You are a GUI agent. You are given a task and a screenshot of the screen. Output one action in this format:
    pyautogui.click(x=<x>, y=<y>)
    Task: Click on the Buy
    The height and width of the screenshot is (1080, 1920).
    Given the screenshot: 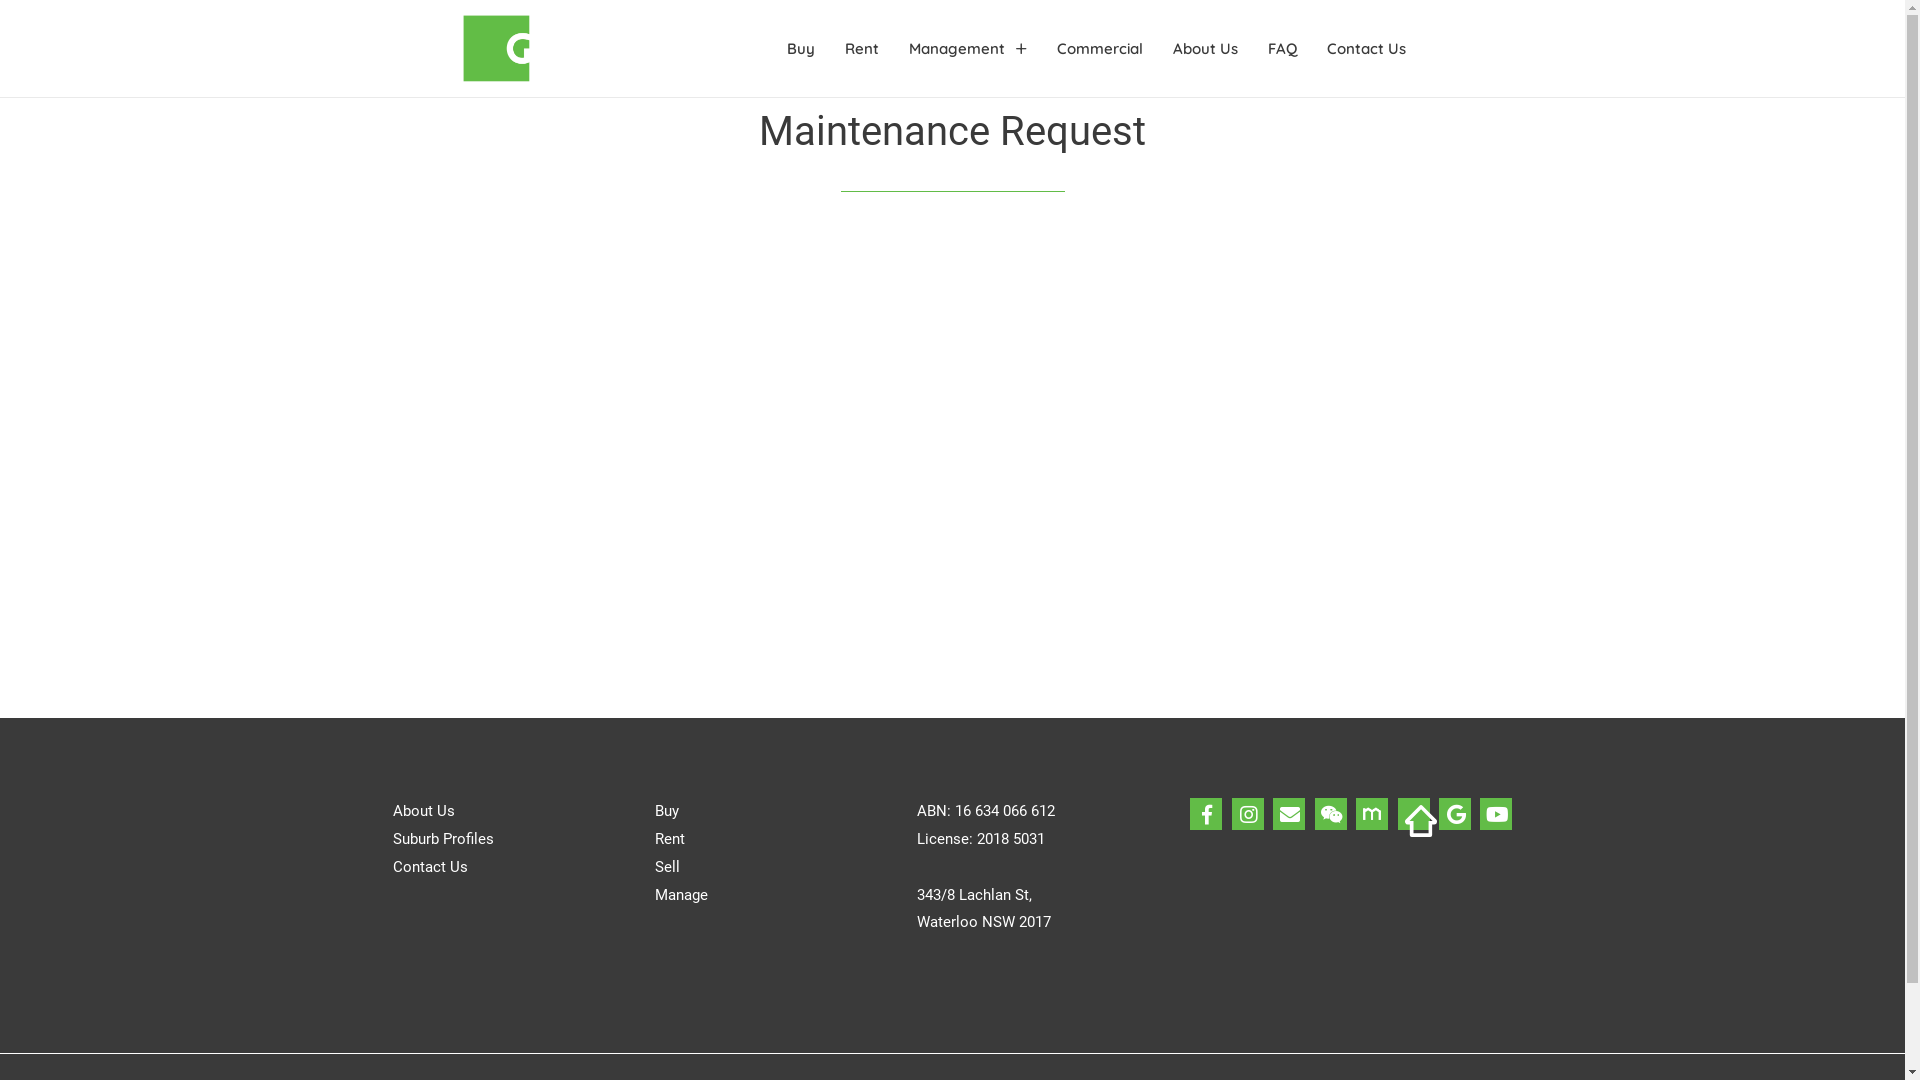 What is the action you would take?
    pyautogui.click(x=667, y=811)
    